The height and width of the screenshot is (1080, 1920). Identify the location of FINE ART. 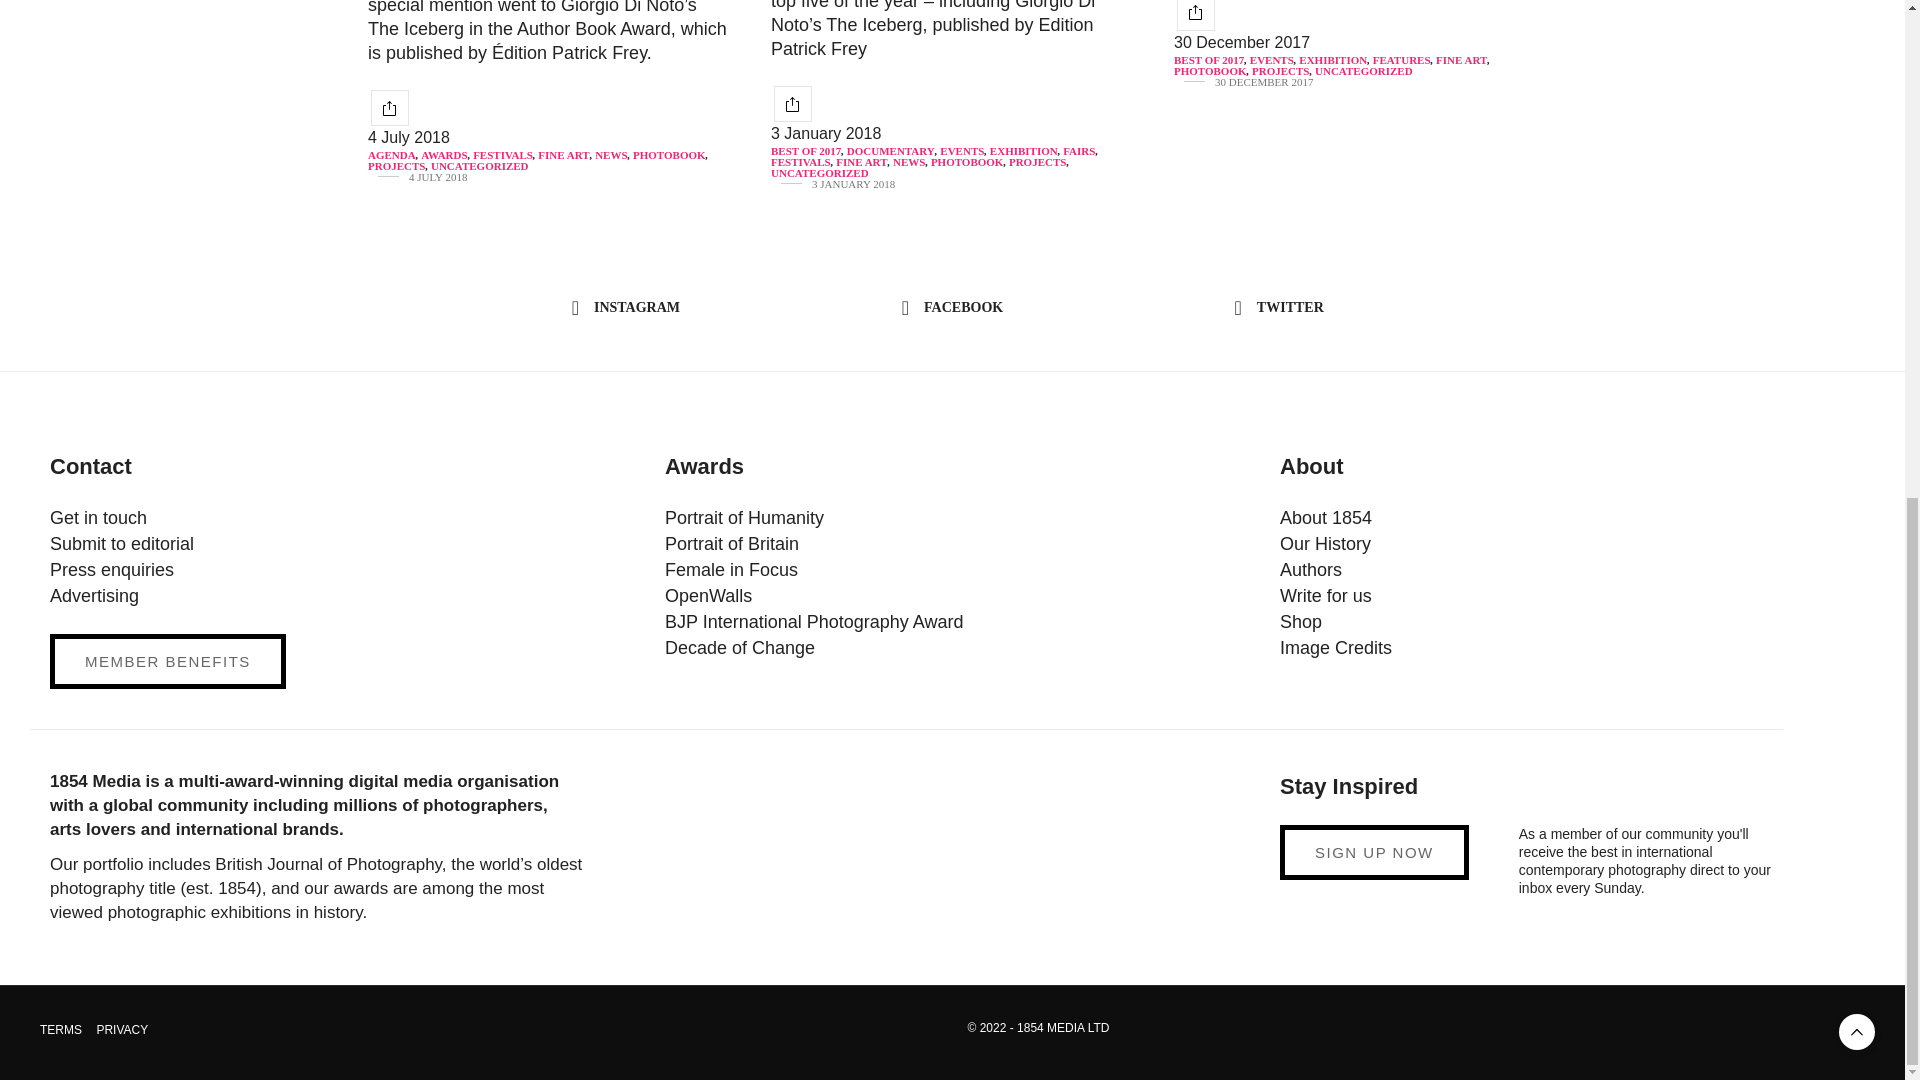
(563, 155).